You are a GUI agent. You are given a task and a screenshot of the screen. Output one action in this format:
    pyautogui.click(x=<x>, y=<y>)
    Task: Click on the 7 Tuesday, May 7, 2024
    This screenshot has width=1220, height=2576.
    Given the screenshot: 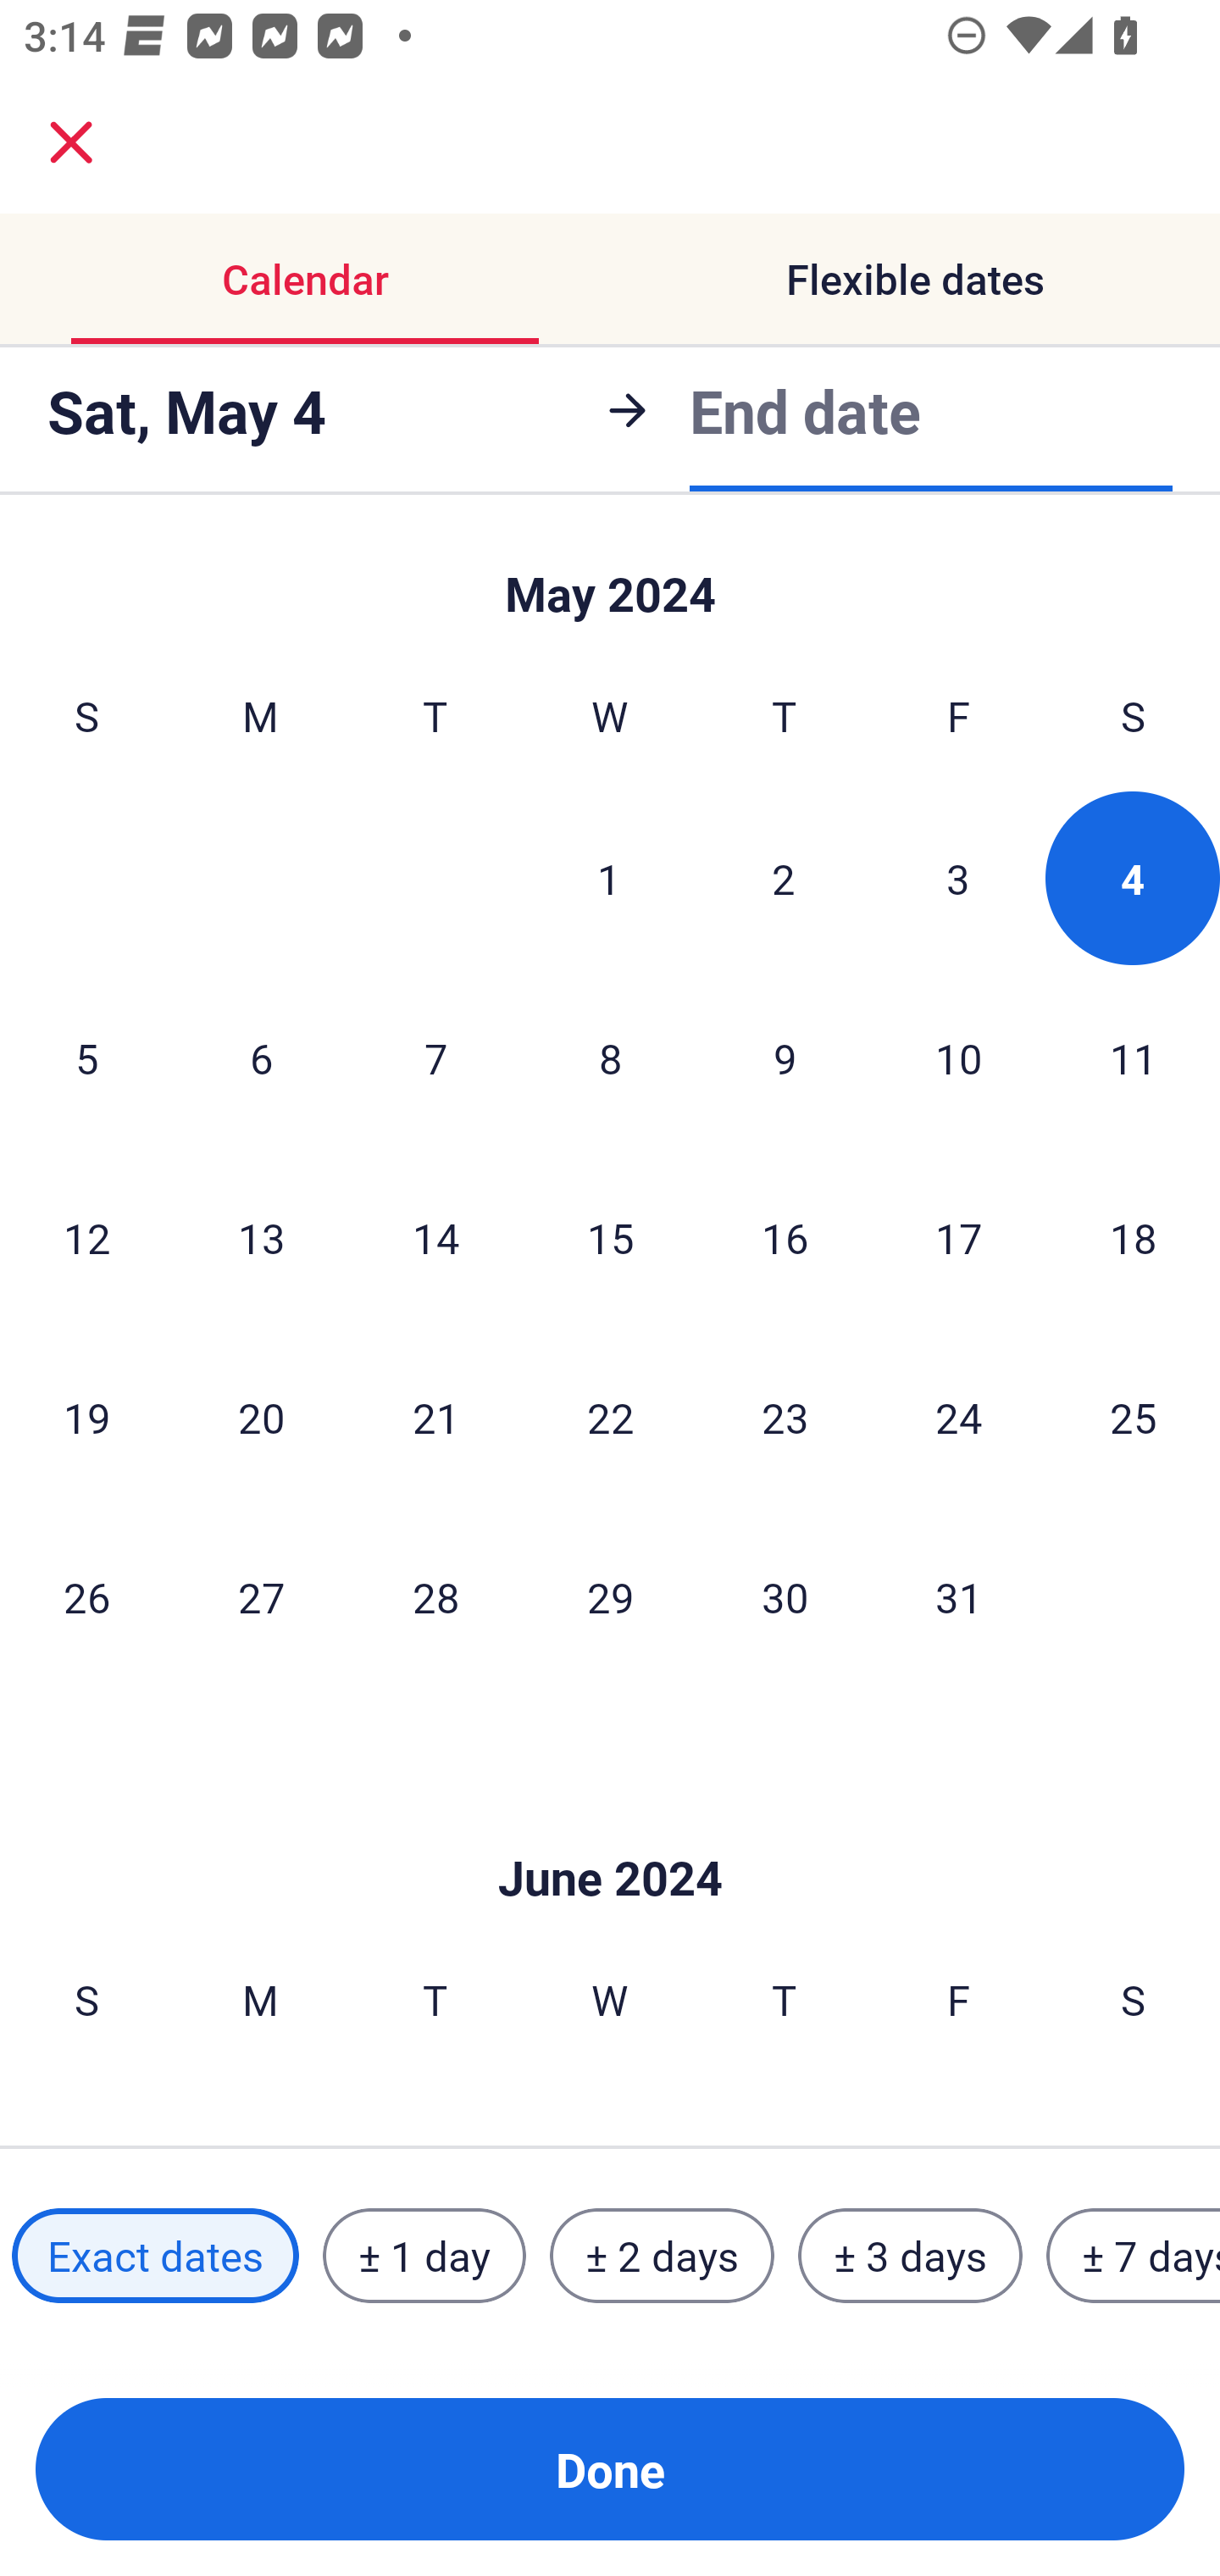 What is the action you would take?
    pyautogui.click(x=435, y=1058)
    